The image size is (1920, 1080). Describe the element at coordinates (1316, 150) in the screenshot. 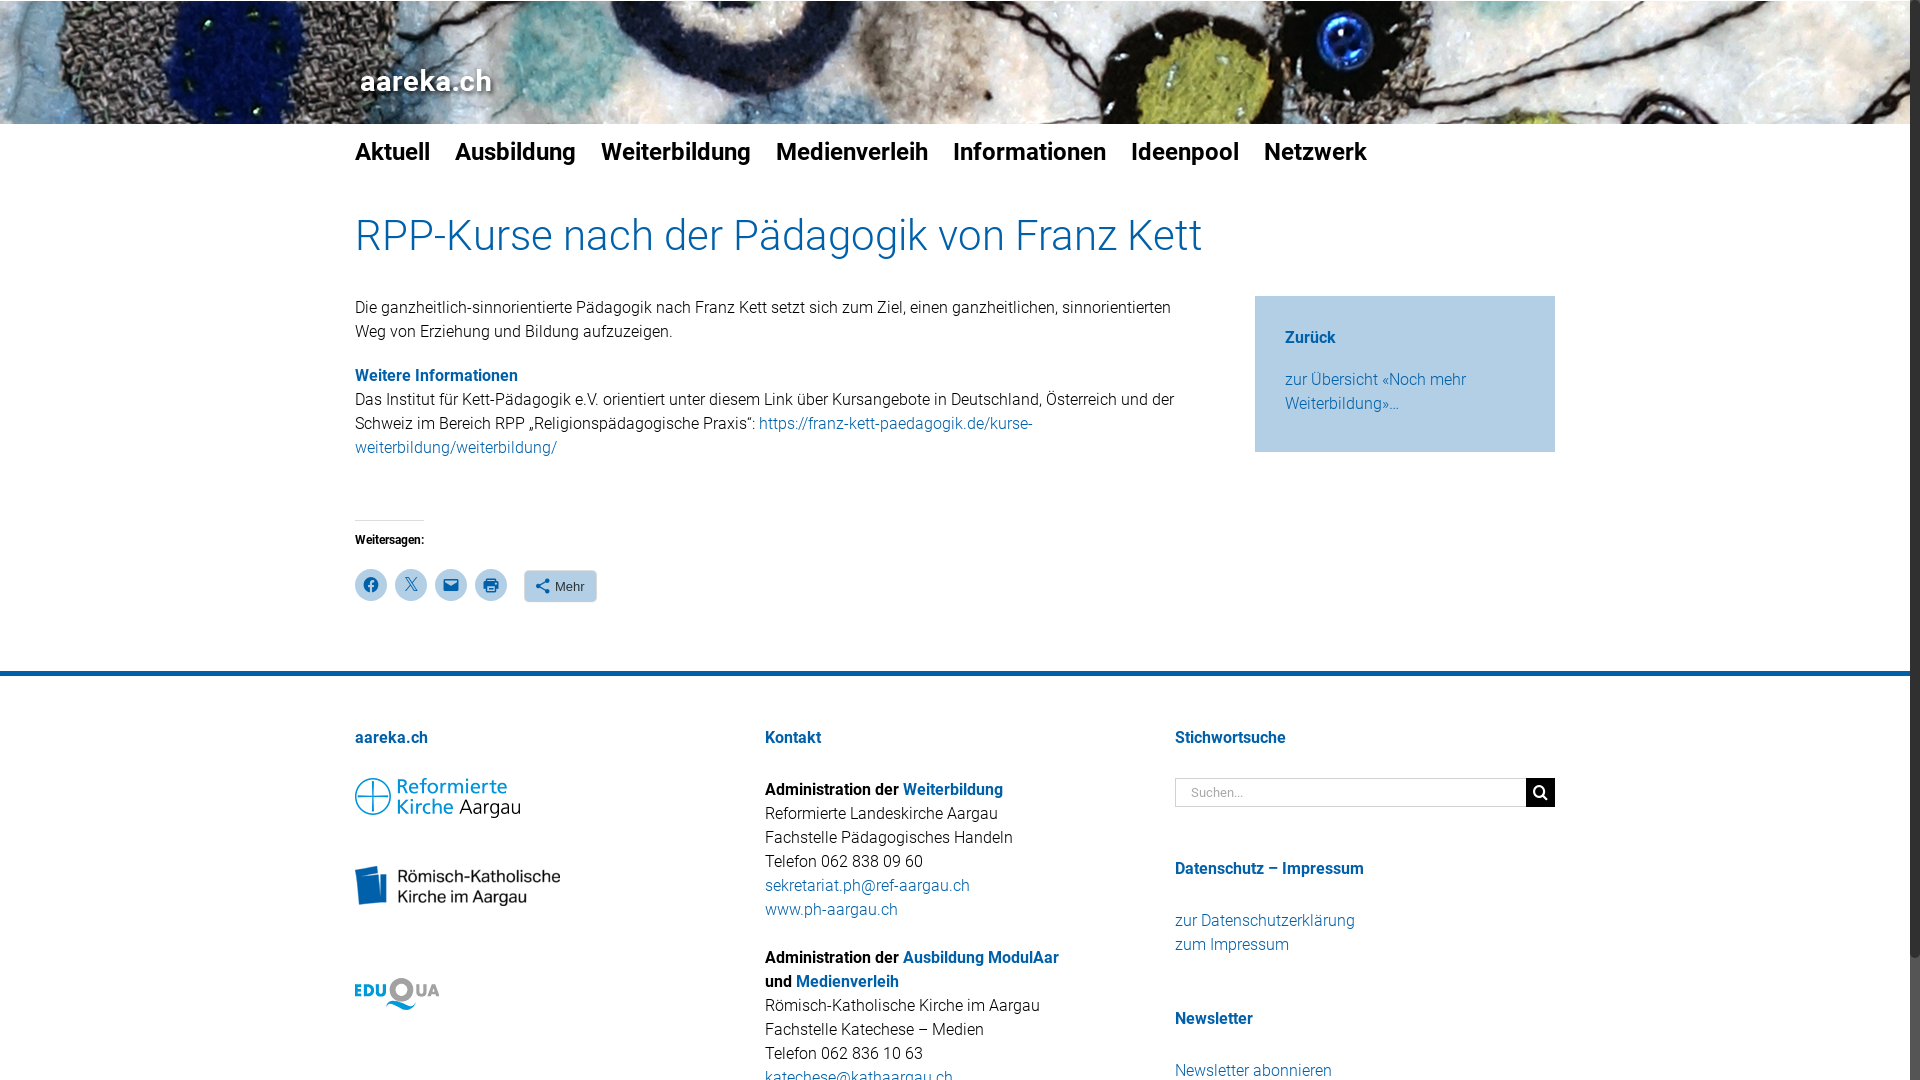

I see `Netzwerk` at that location.